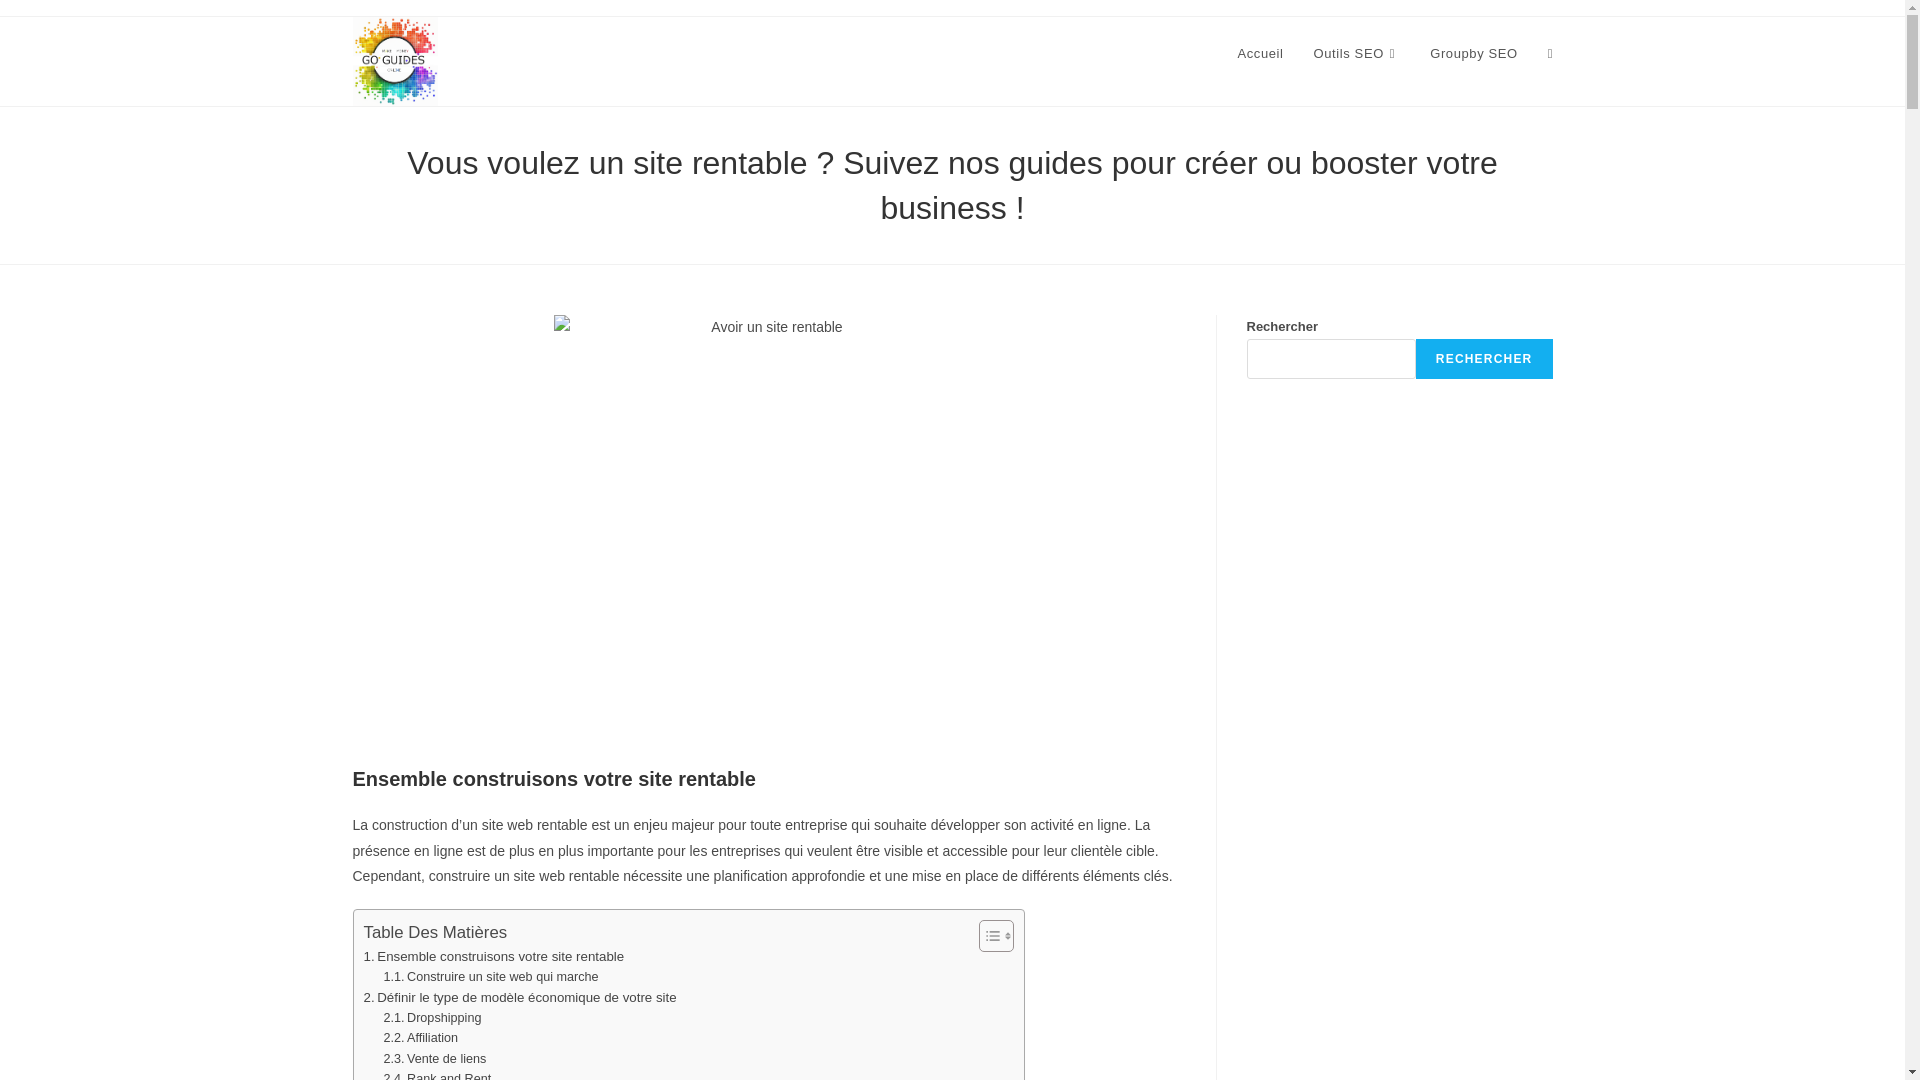  What do you see at coordinates (1260, 54) in the screenshot?
I see `Accueil` at bounding box center [1260, 54].